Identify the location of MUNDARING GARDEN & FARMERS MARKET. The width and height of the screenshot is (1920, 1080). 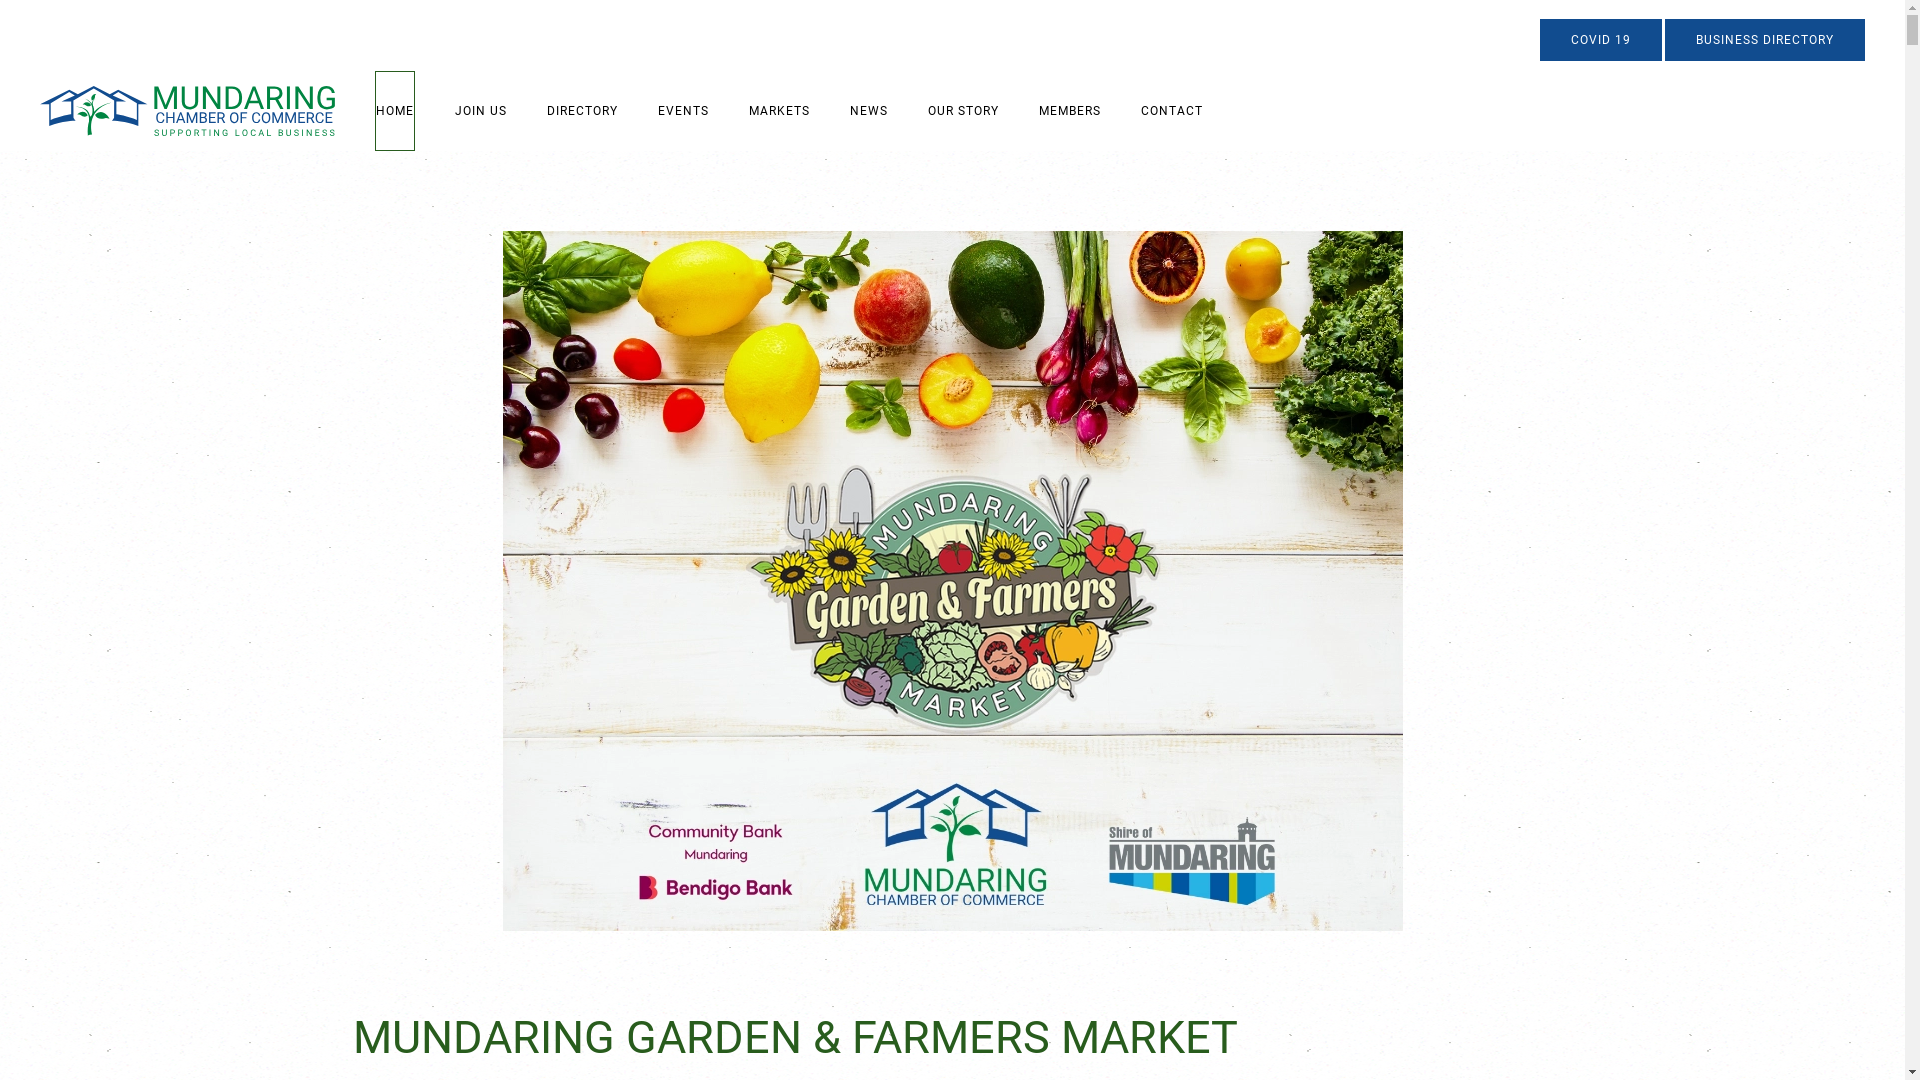
(794, 1038).